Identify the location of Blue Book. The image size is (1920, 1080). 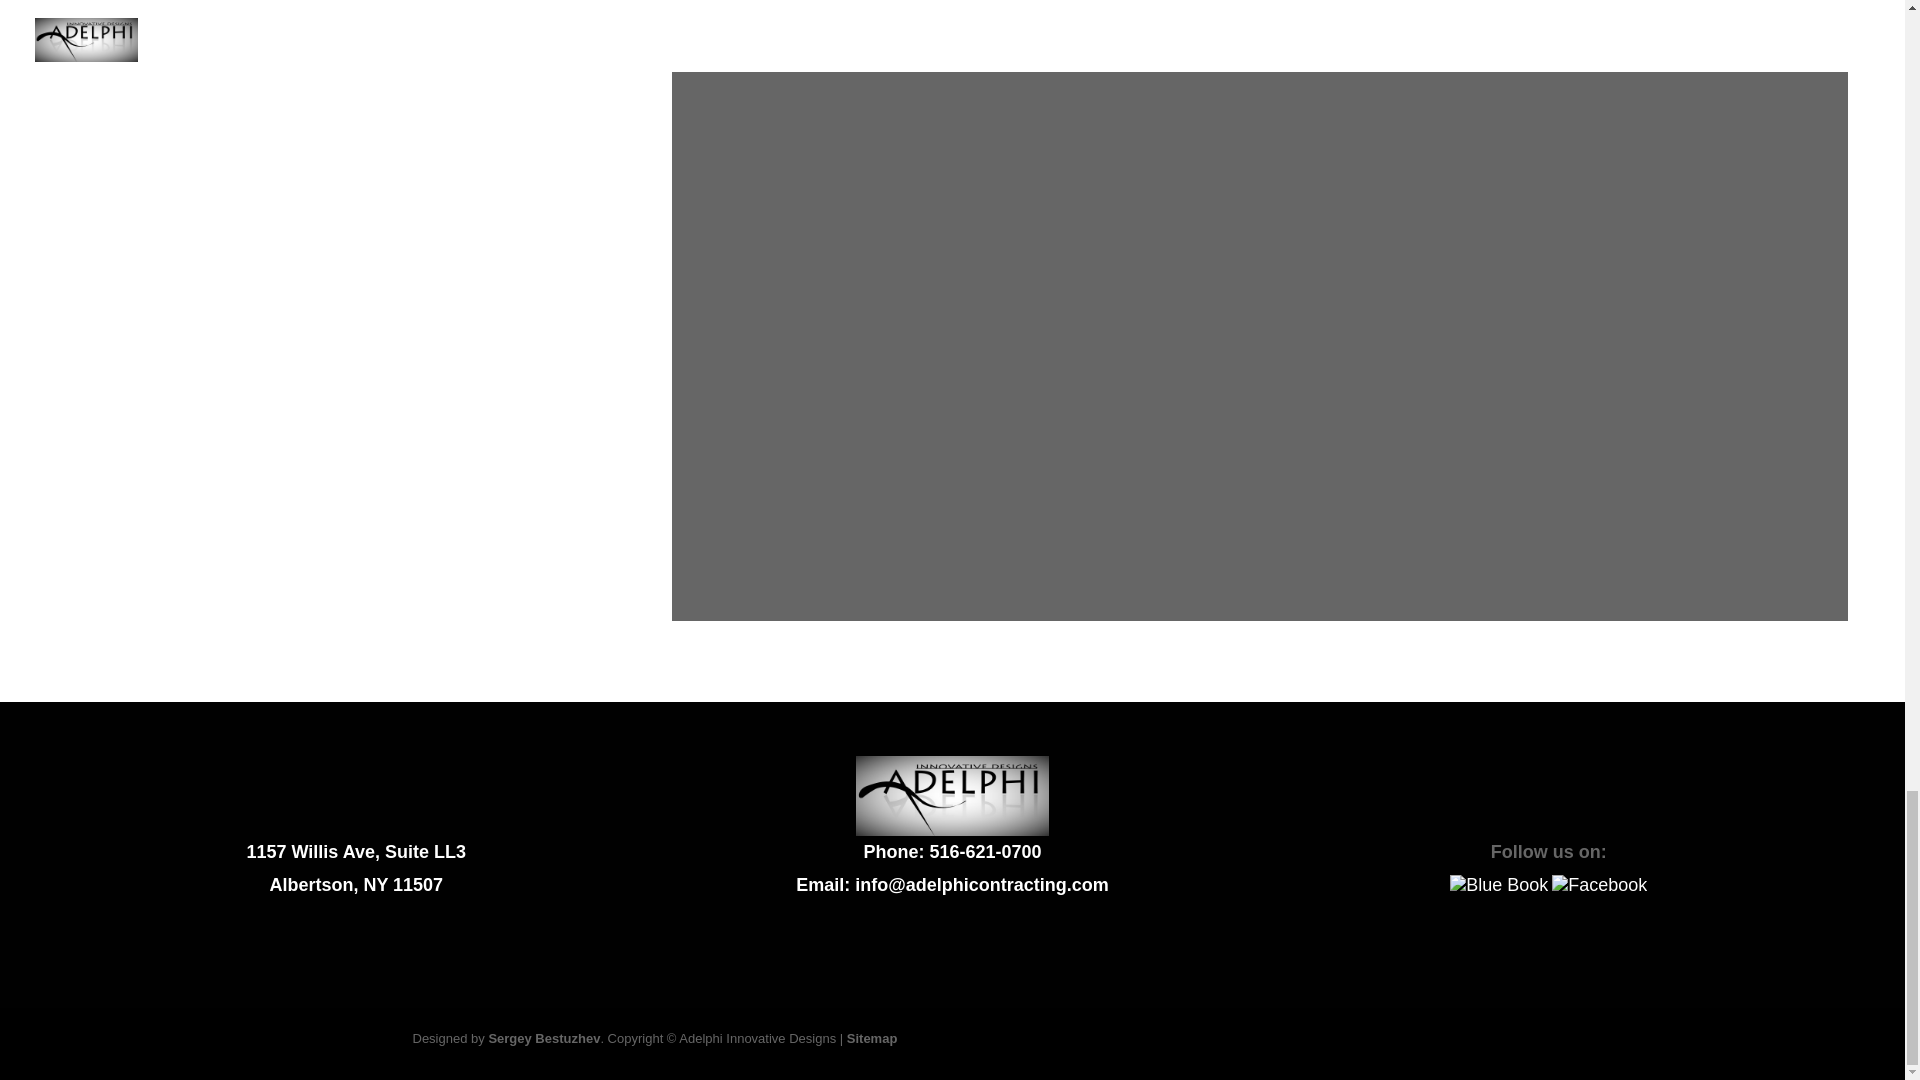
(1498, 885).